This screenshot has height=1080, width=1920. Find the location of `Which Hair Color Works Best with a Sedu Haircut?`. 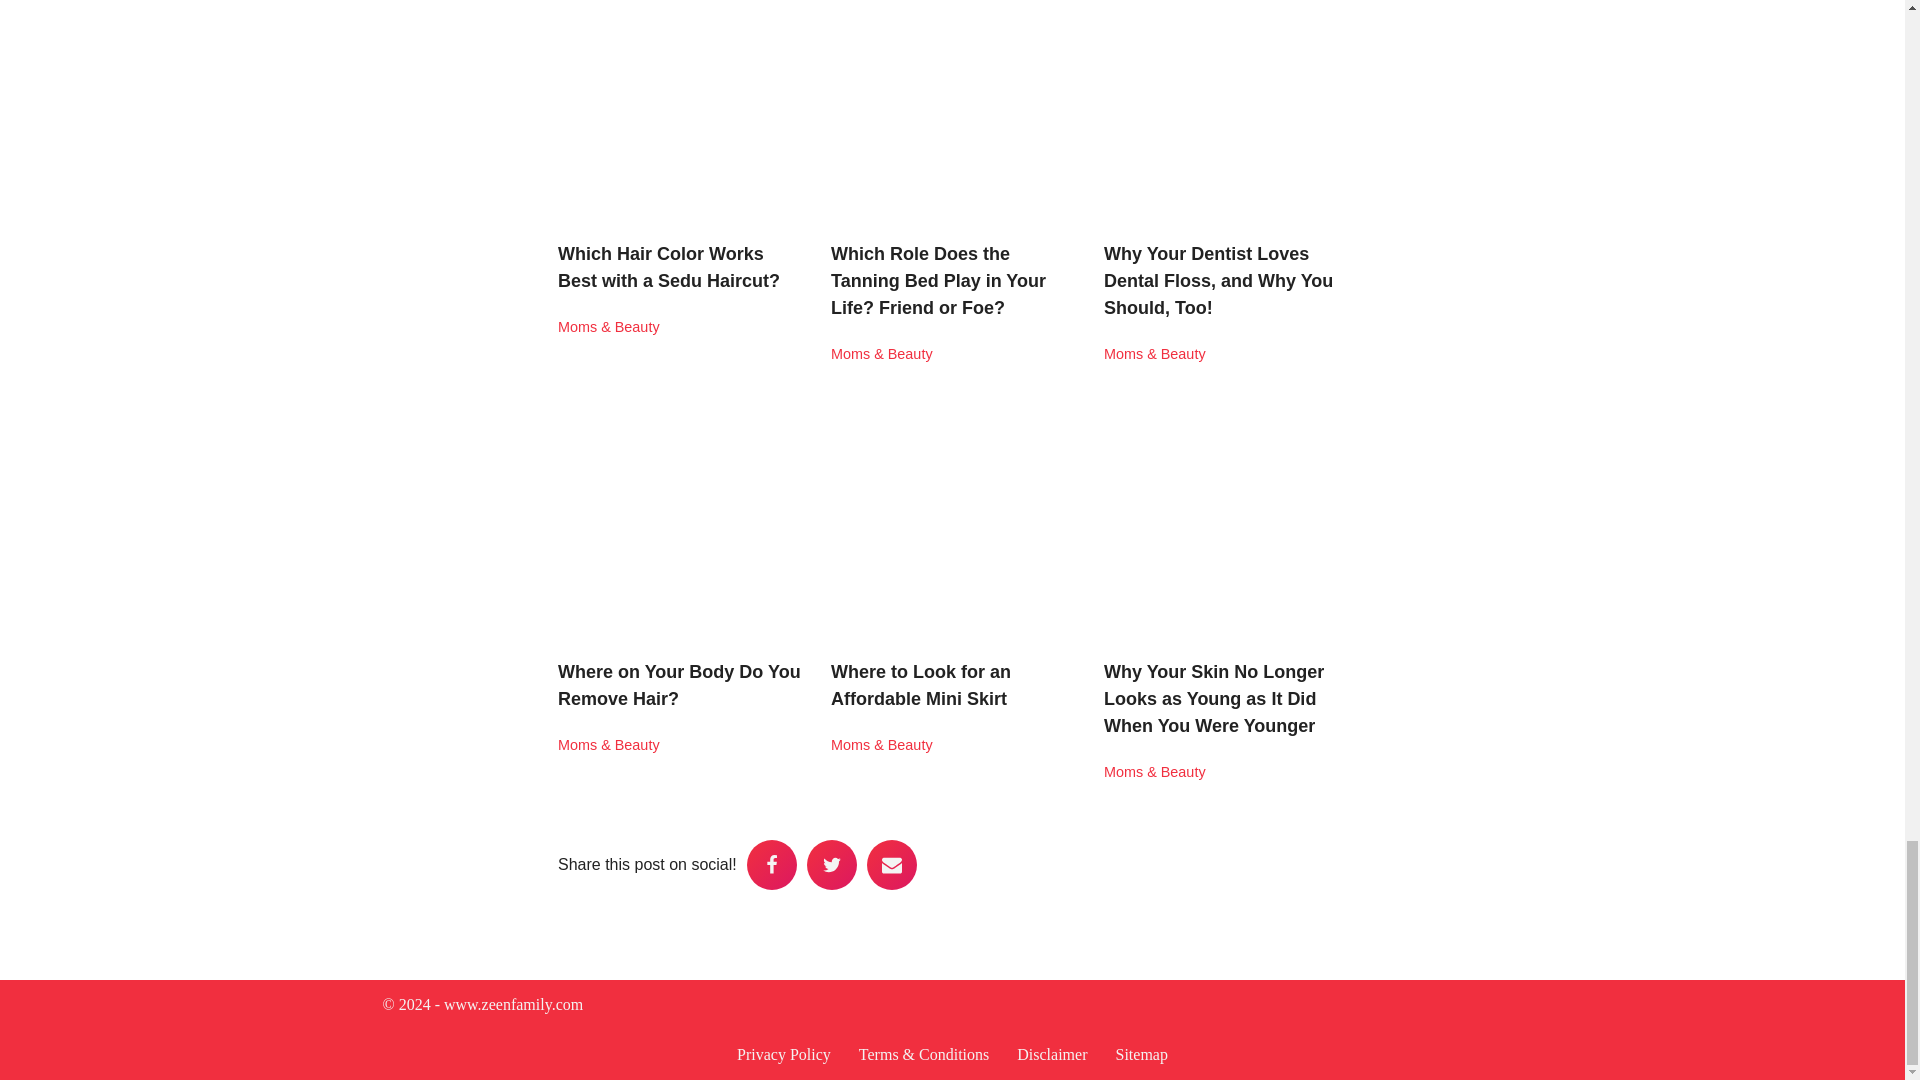

Which Hair Color Works Best with a Sedu Haircut? is located at coordinates (668, 267).